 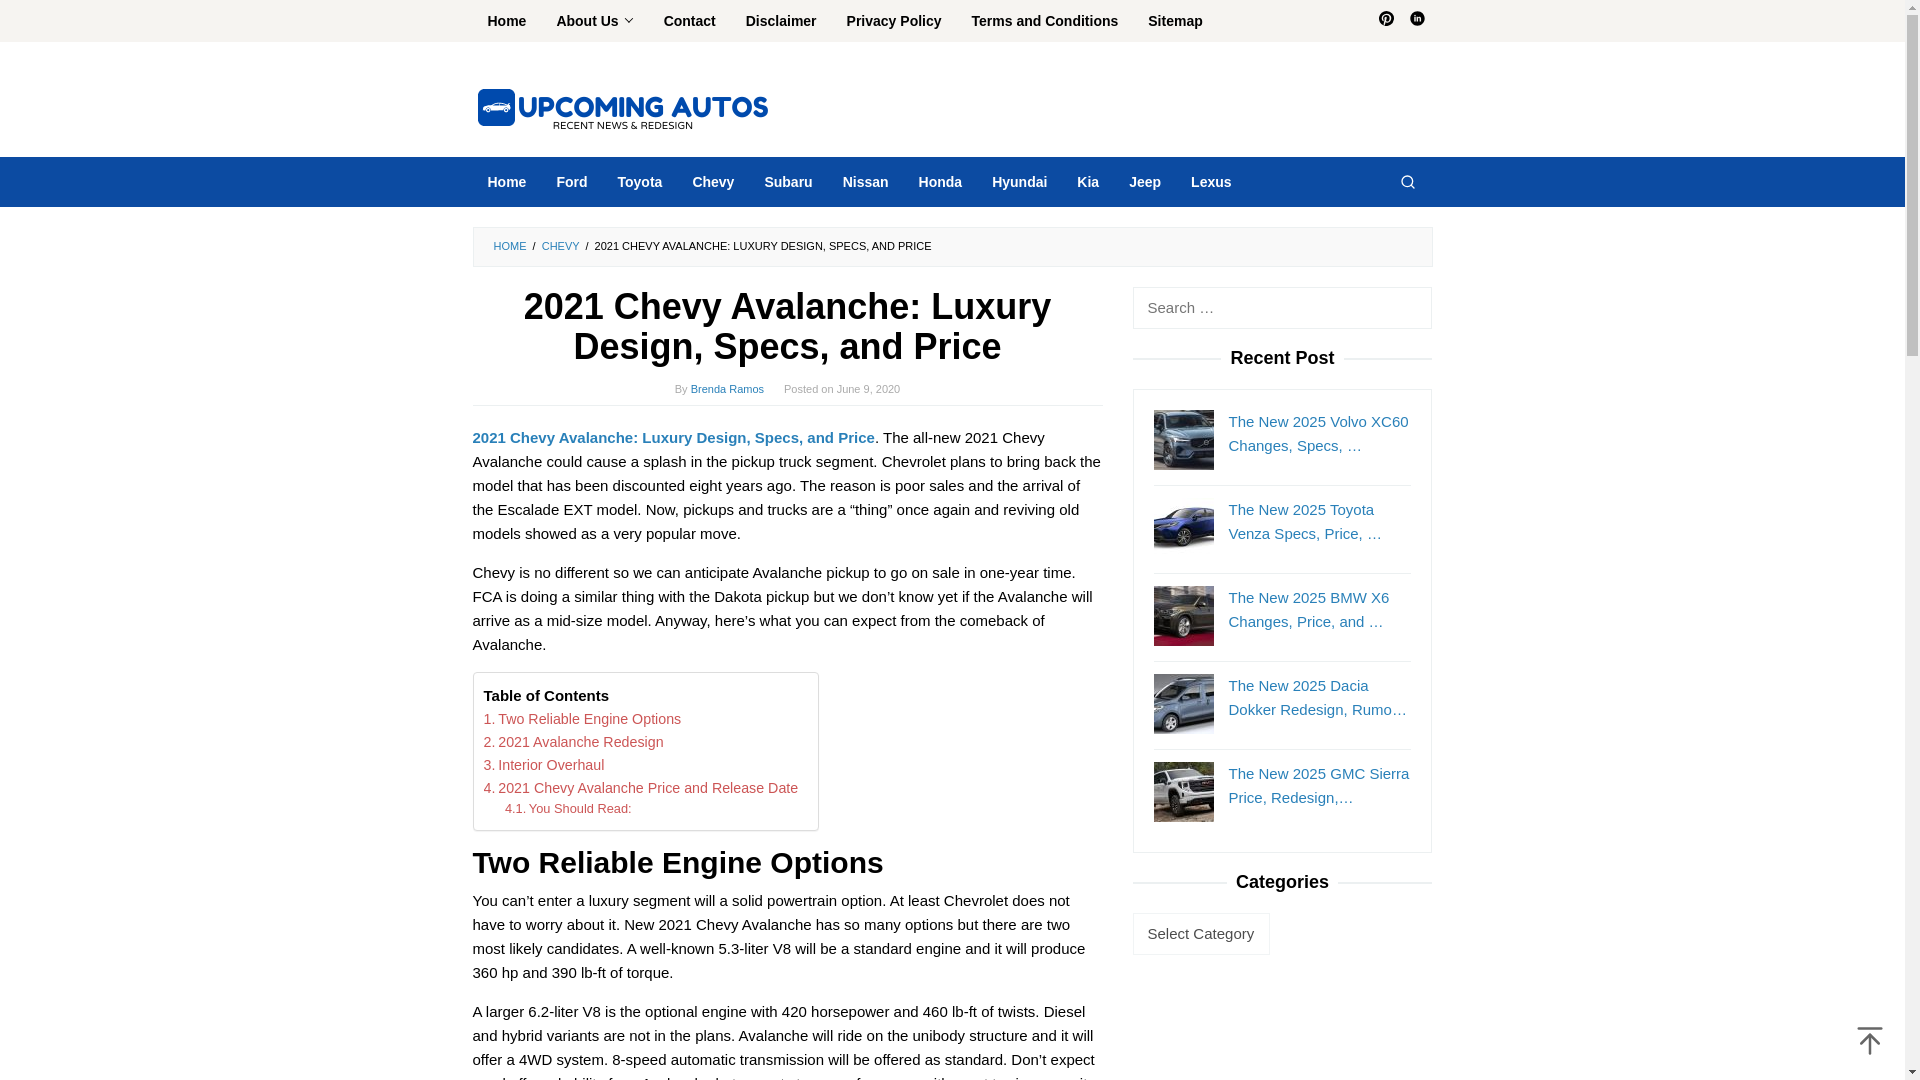 I want to click on Contact, so click(x=690, y=21).